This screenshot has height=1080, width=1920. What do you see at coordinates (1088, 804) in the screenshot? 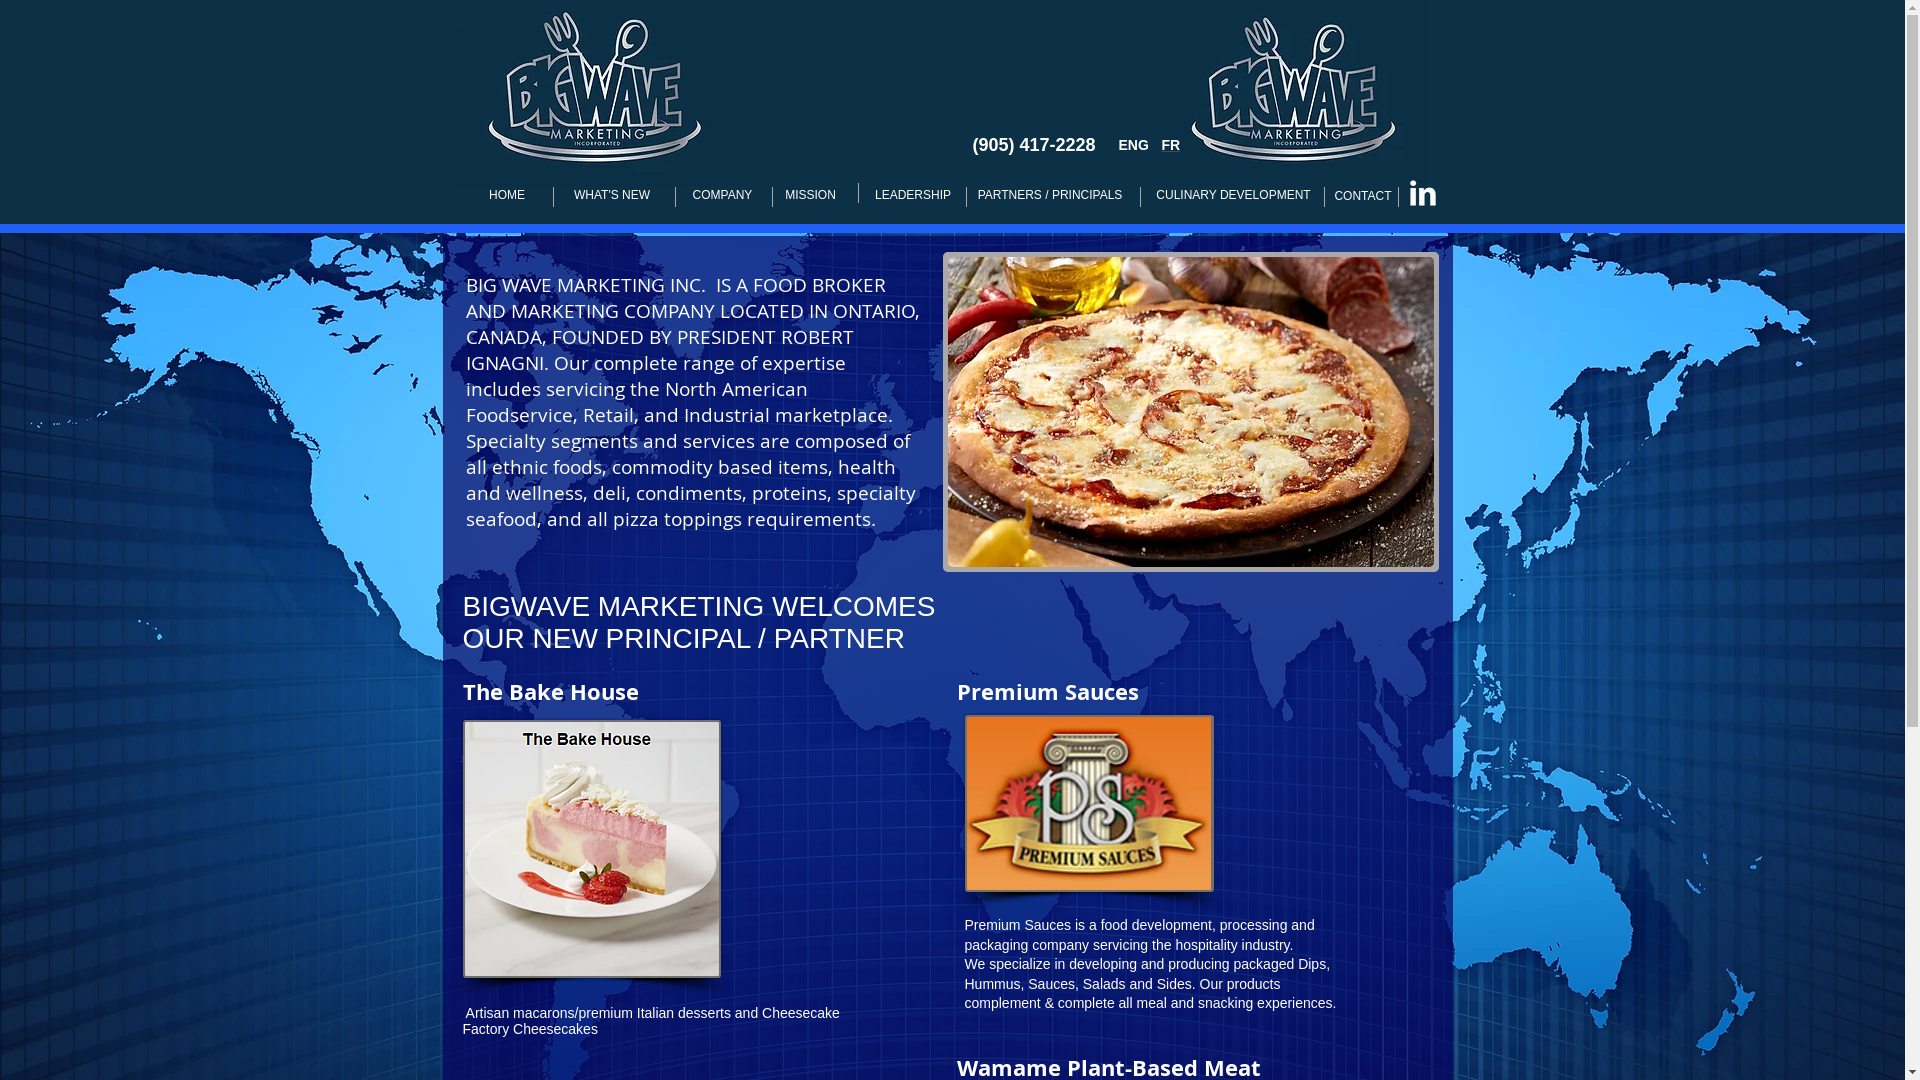
I see `UPPER CRUST ` at bounding box center [1088, 804].